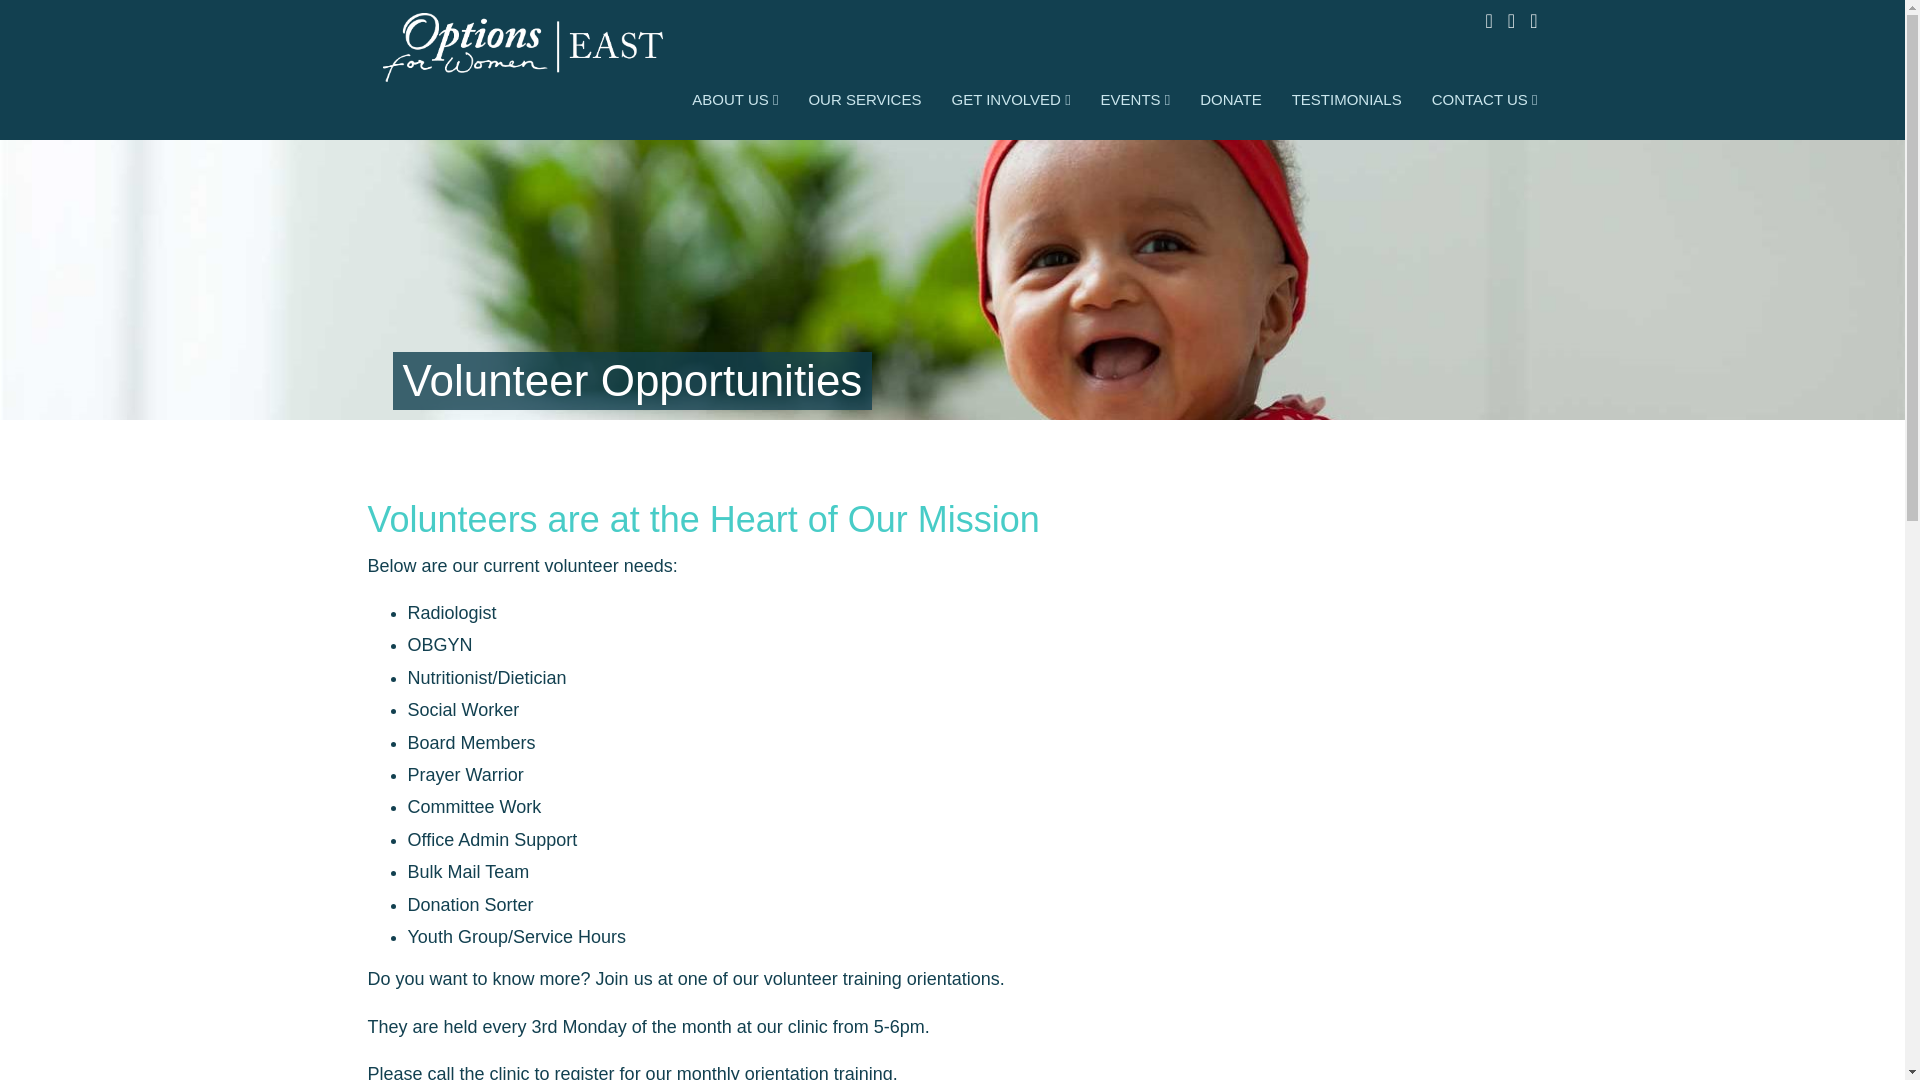 The width and height of the screenshot is (1920, 1080). Describe the element at coordinates (864, 104) in the screenshot. I see `OUR SERVICES` at that location.